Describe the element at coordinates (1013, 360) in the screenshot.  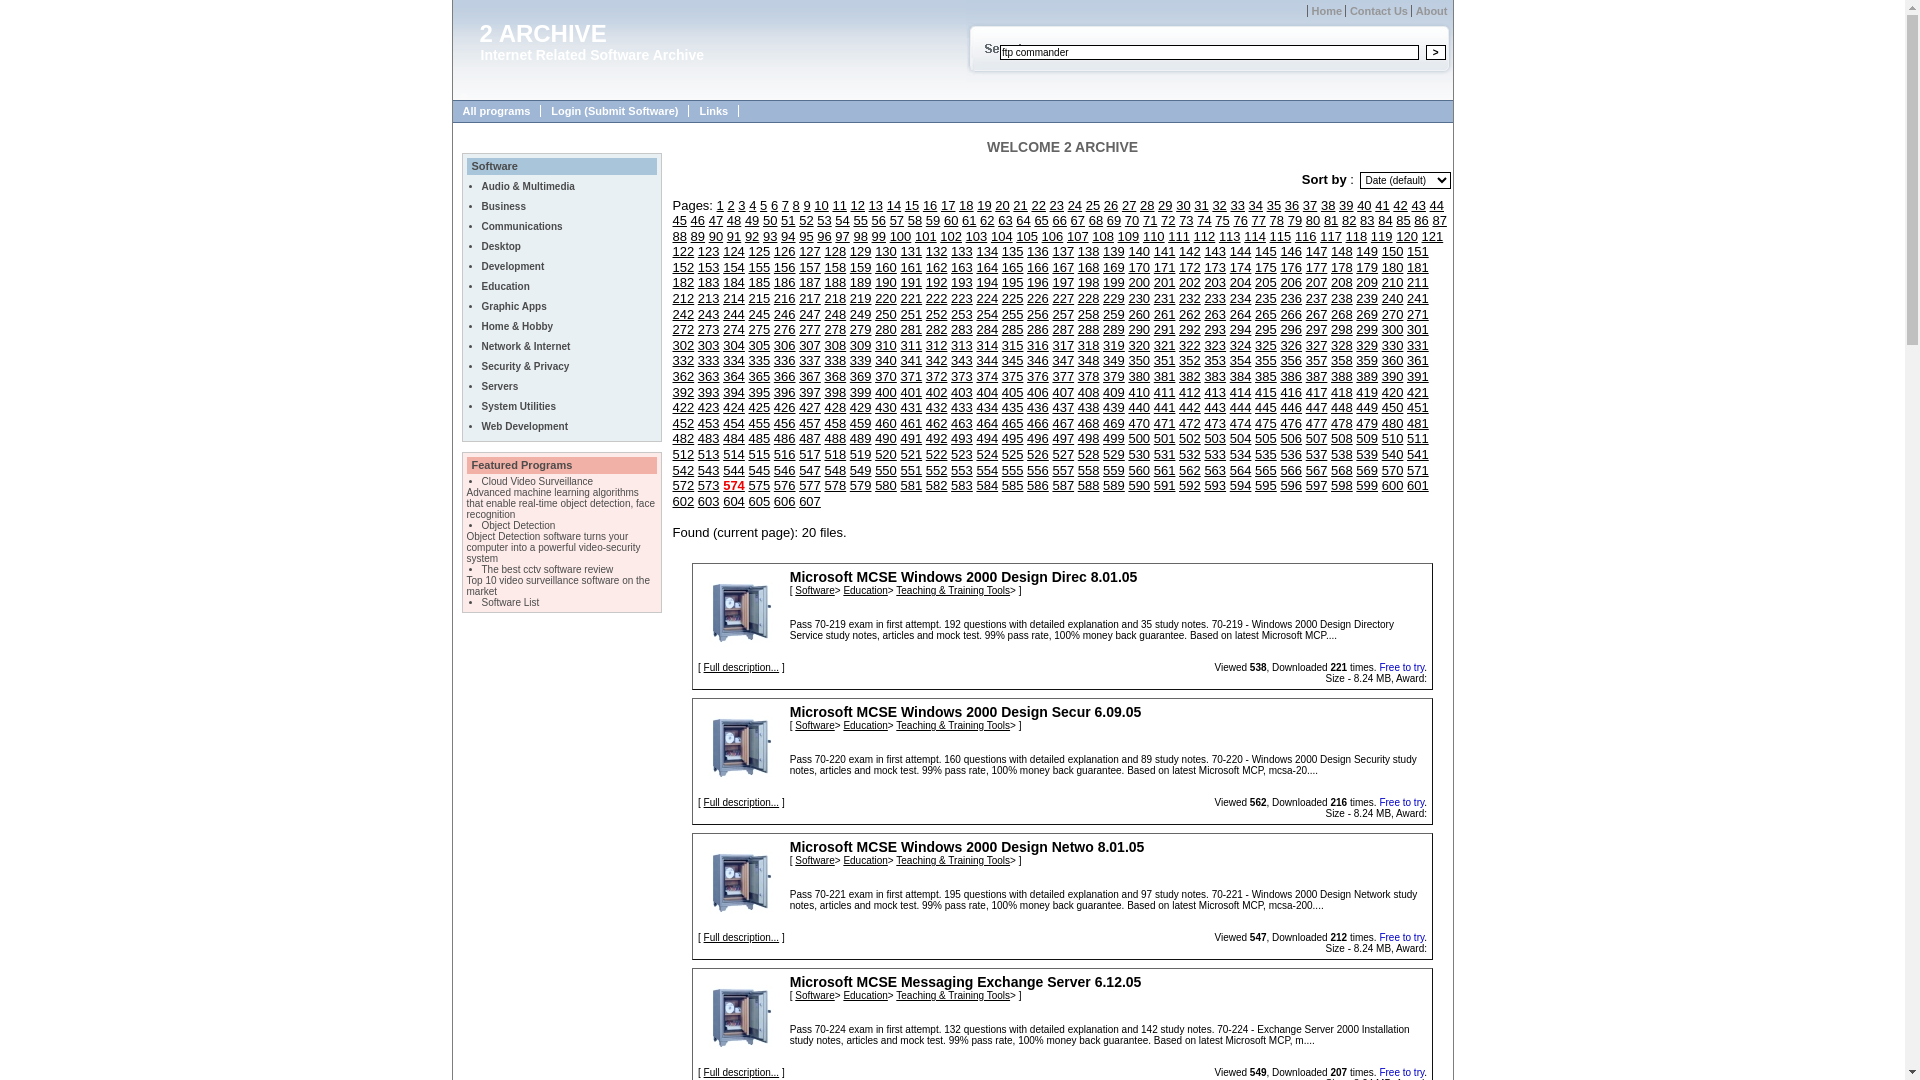
I see `345` at that location.